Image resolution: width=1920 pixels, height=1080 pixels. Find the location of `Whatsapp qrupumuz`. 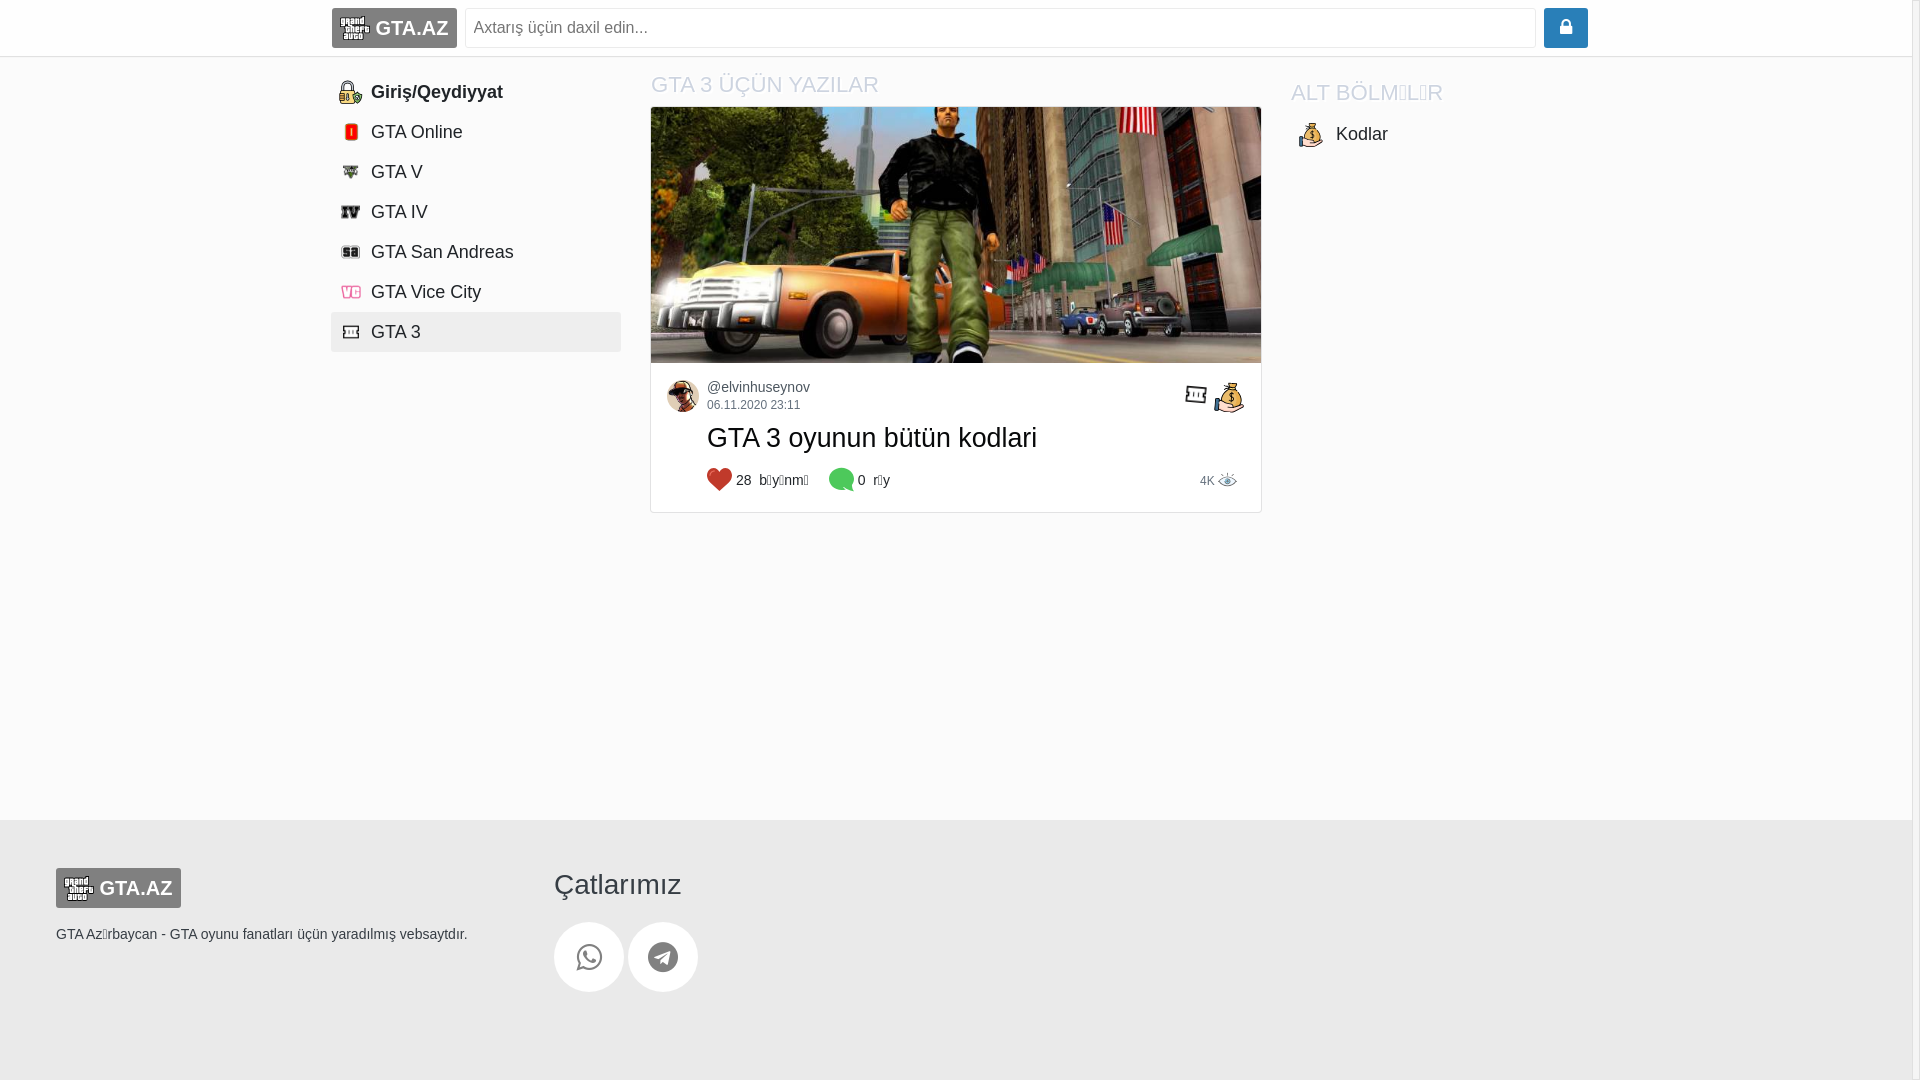

Whatsapp qrupumuz is located at coordinates (589, 957).